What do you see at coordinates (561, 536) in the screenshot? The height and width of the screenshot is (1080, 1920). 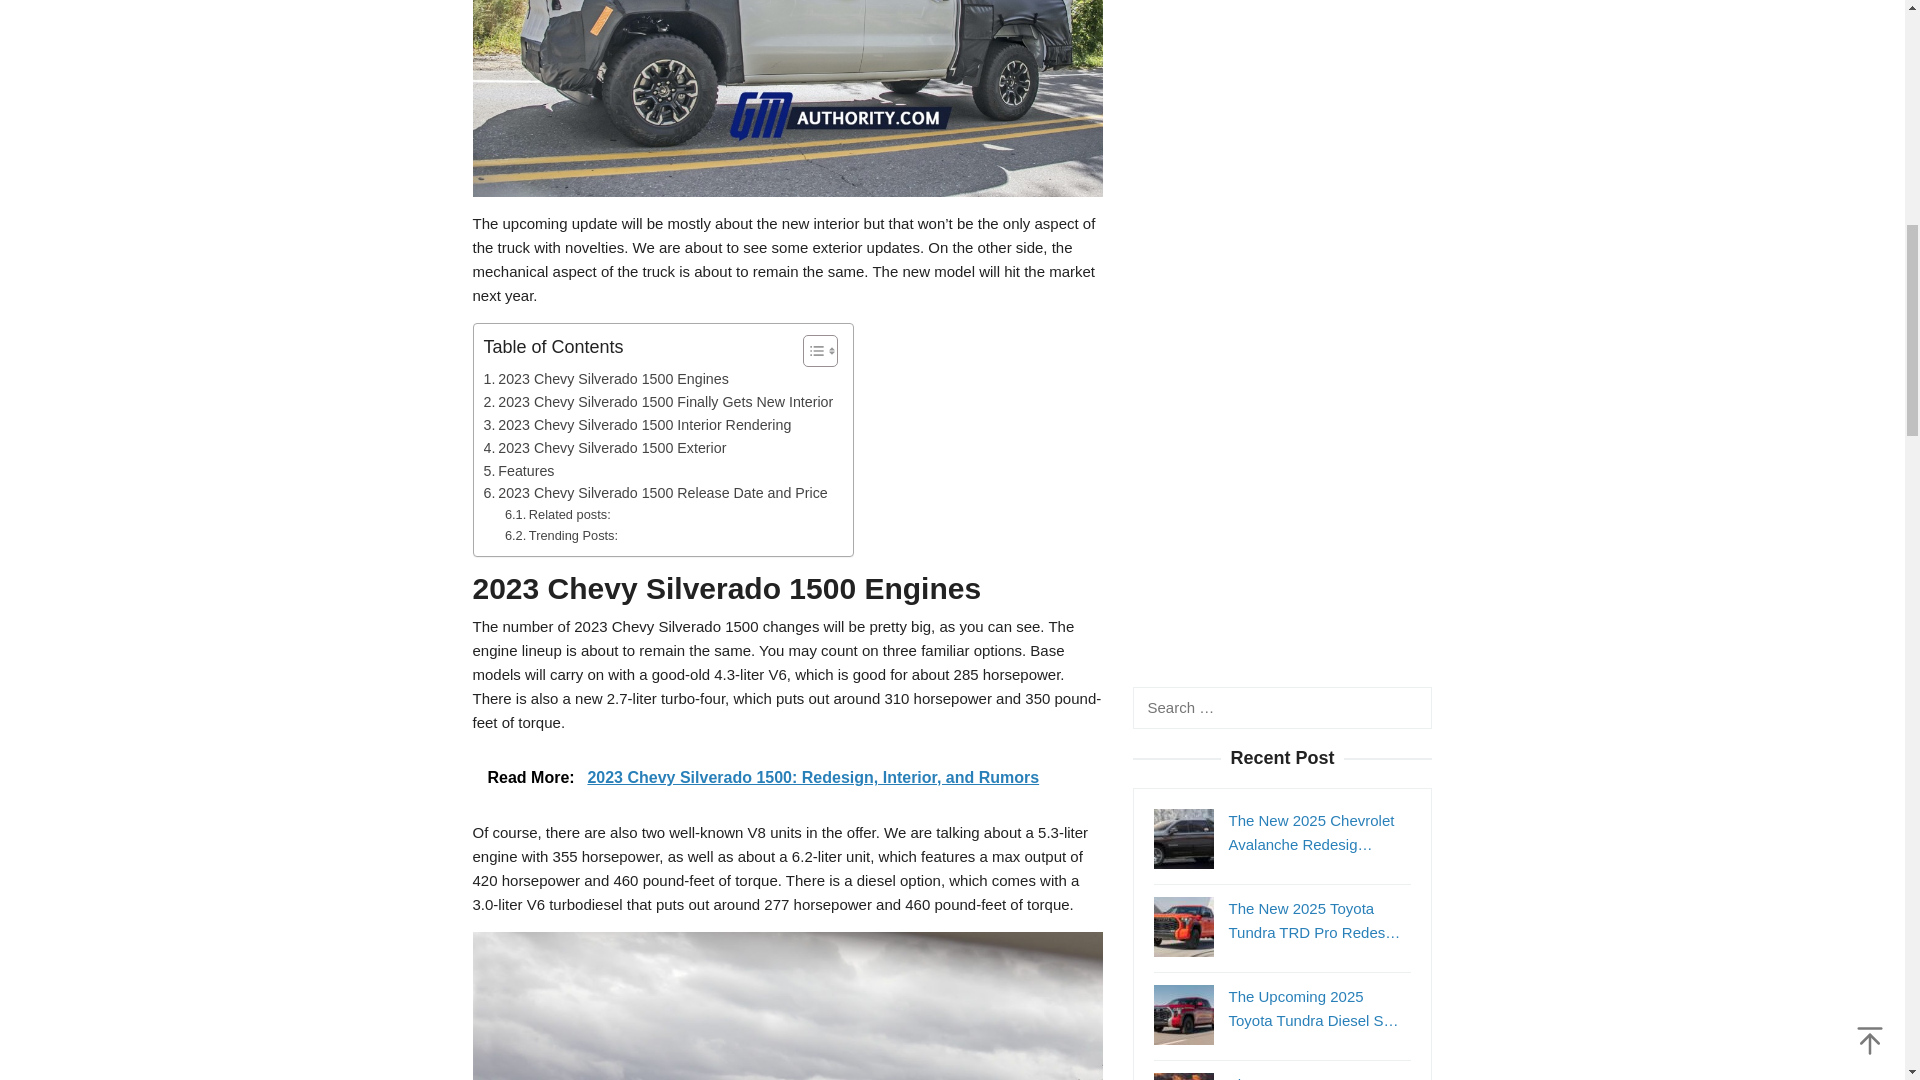 I see `Trending Posts:` at bounding box center [561, 536].